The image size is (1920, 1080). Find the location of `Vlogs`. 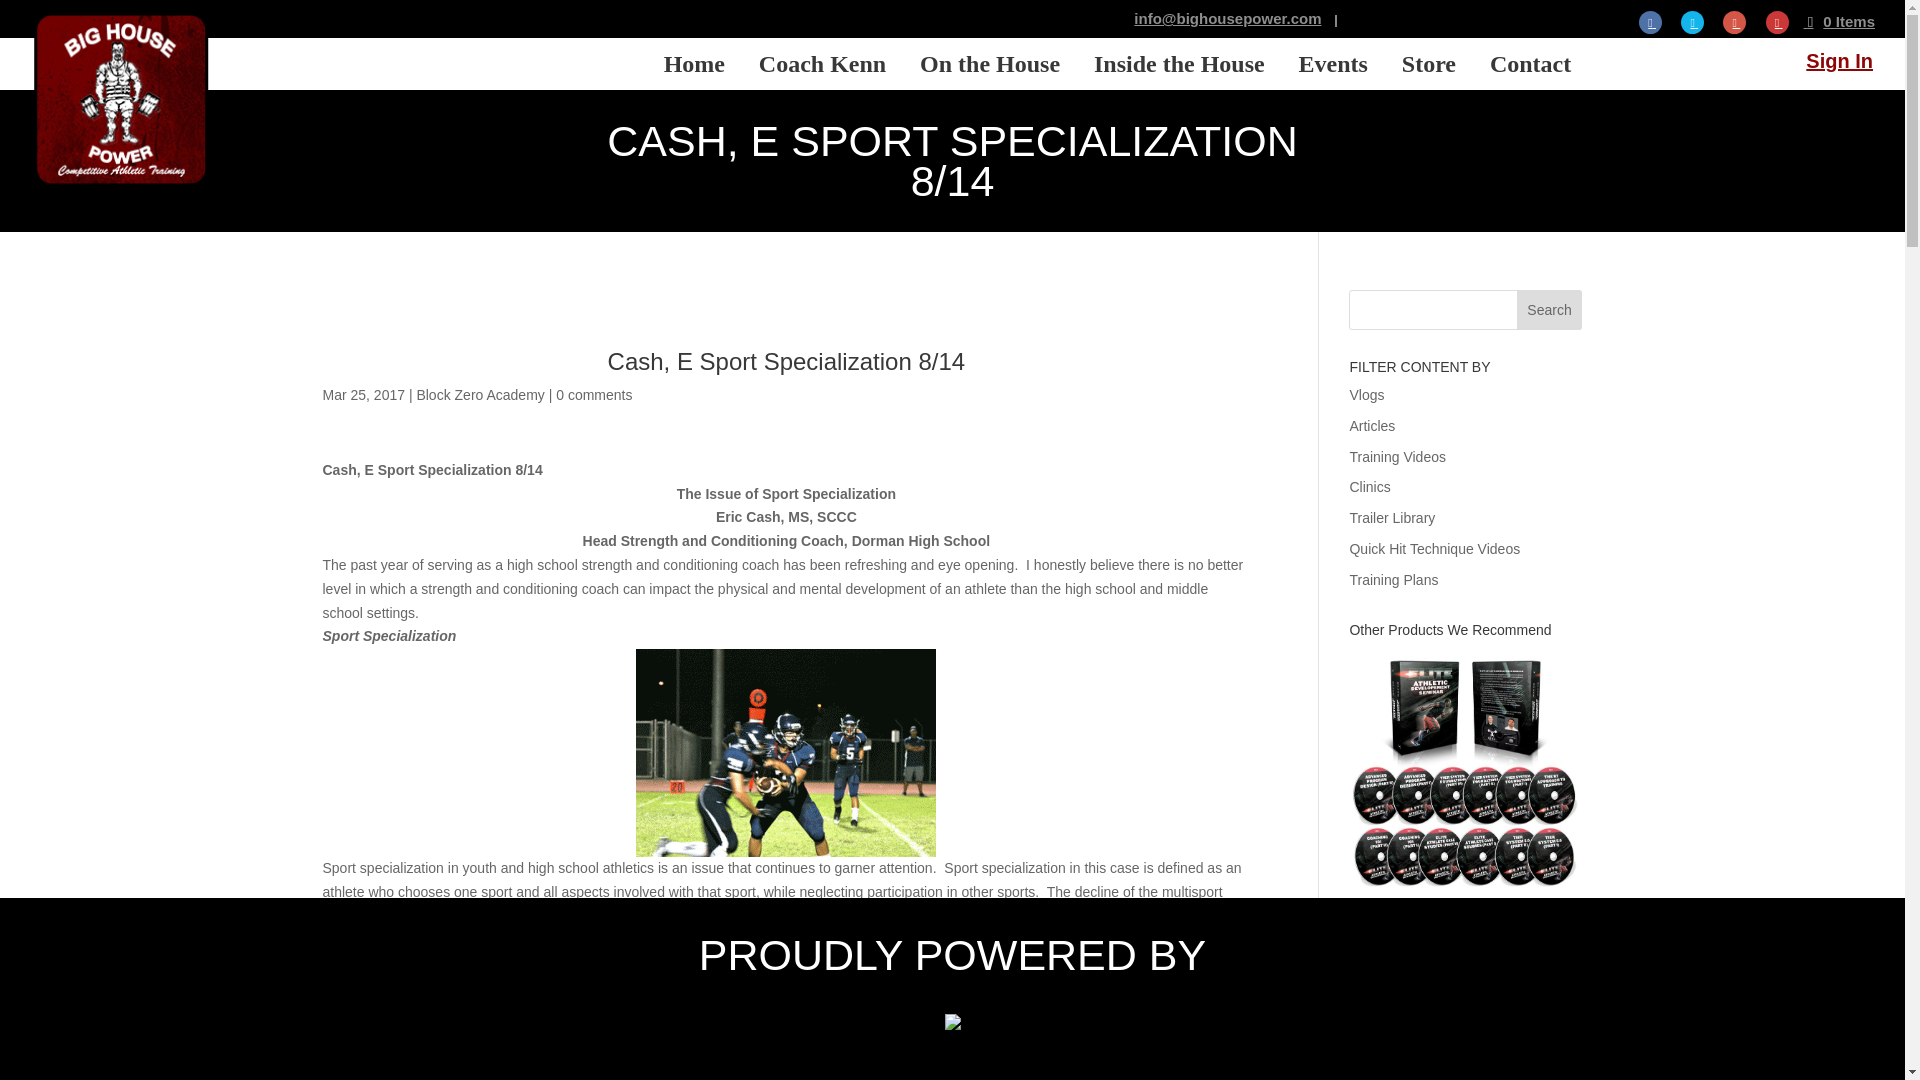

Vlogs is located at coordinates (1366, 394).